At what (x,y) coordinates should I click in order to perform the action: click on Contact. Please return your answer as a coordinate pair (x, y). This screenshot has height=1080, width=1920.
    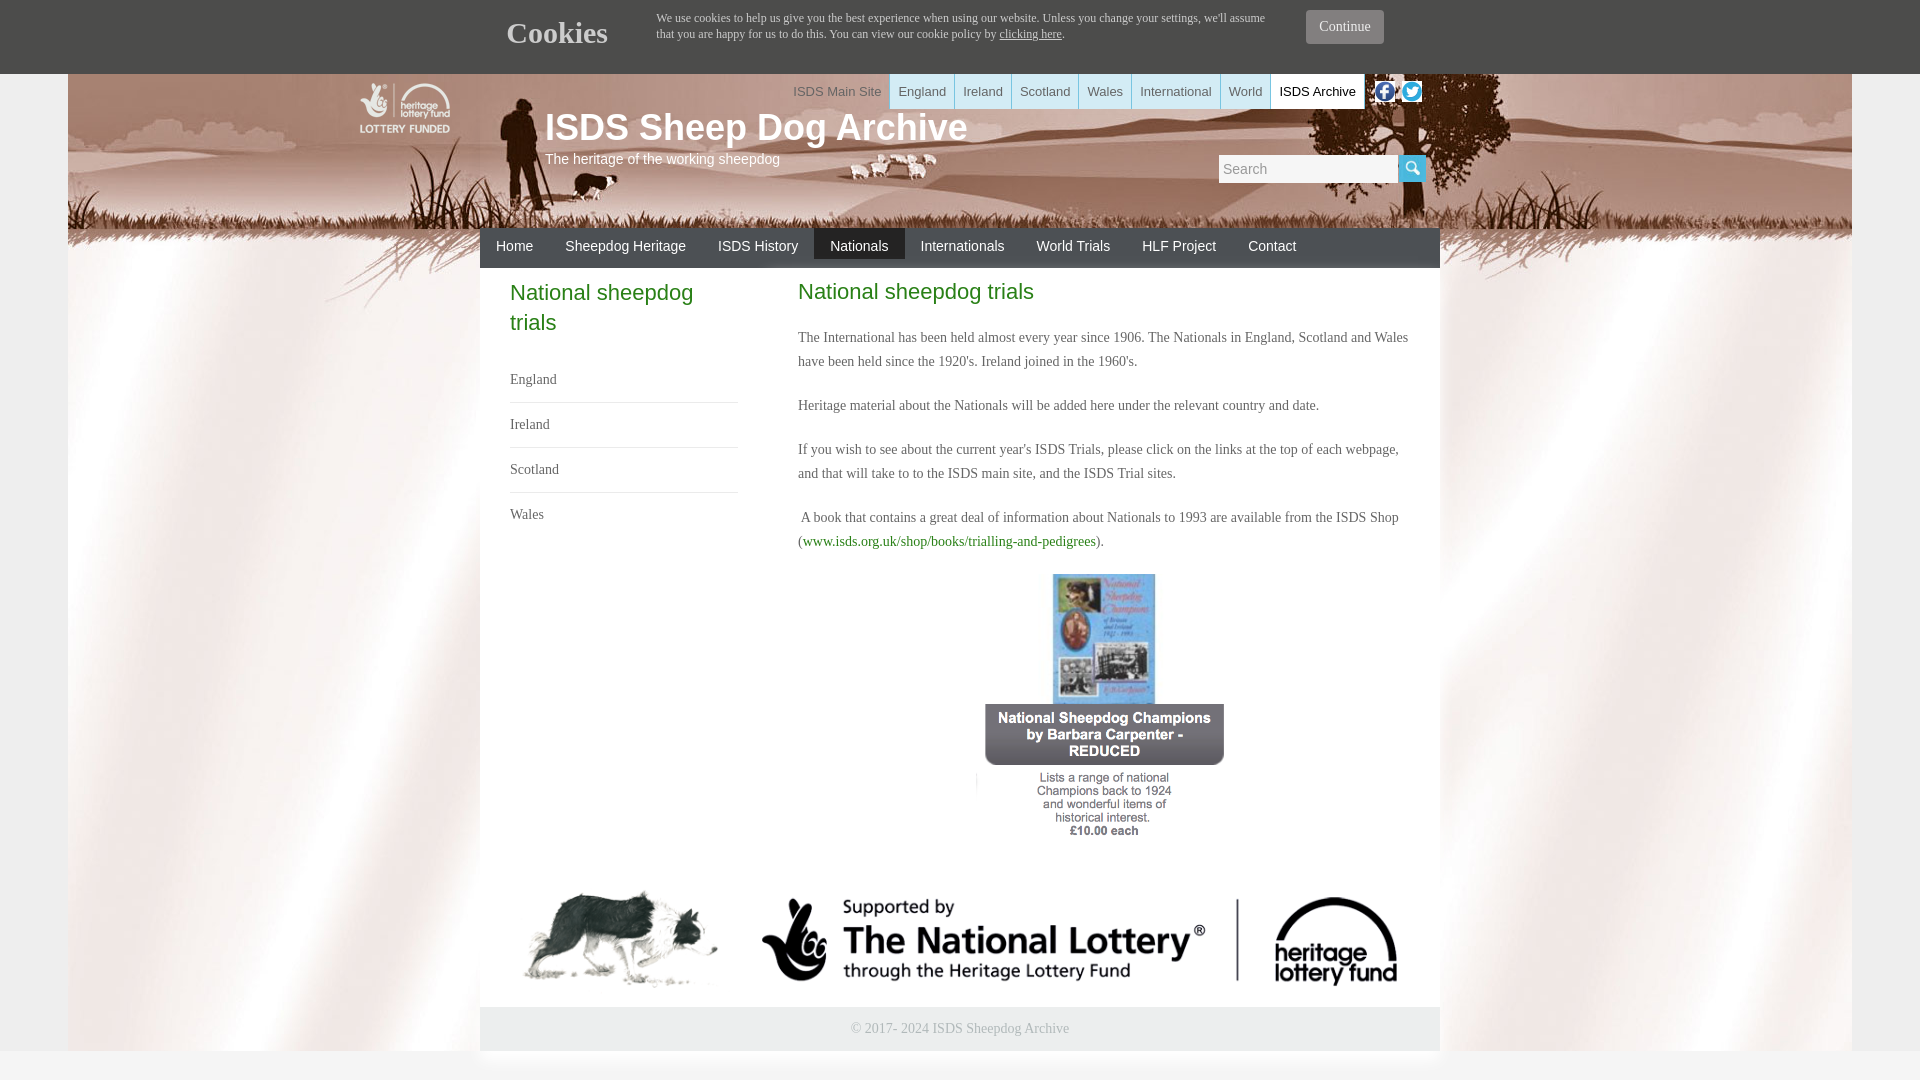
    Looking at the image, I should click on (1272, 243).